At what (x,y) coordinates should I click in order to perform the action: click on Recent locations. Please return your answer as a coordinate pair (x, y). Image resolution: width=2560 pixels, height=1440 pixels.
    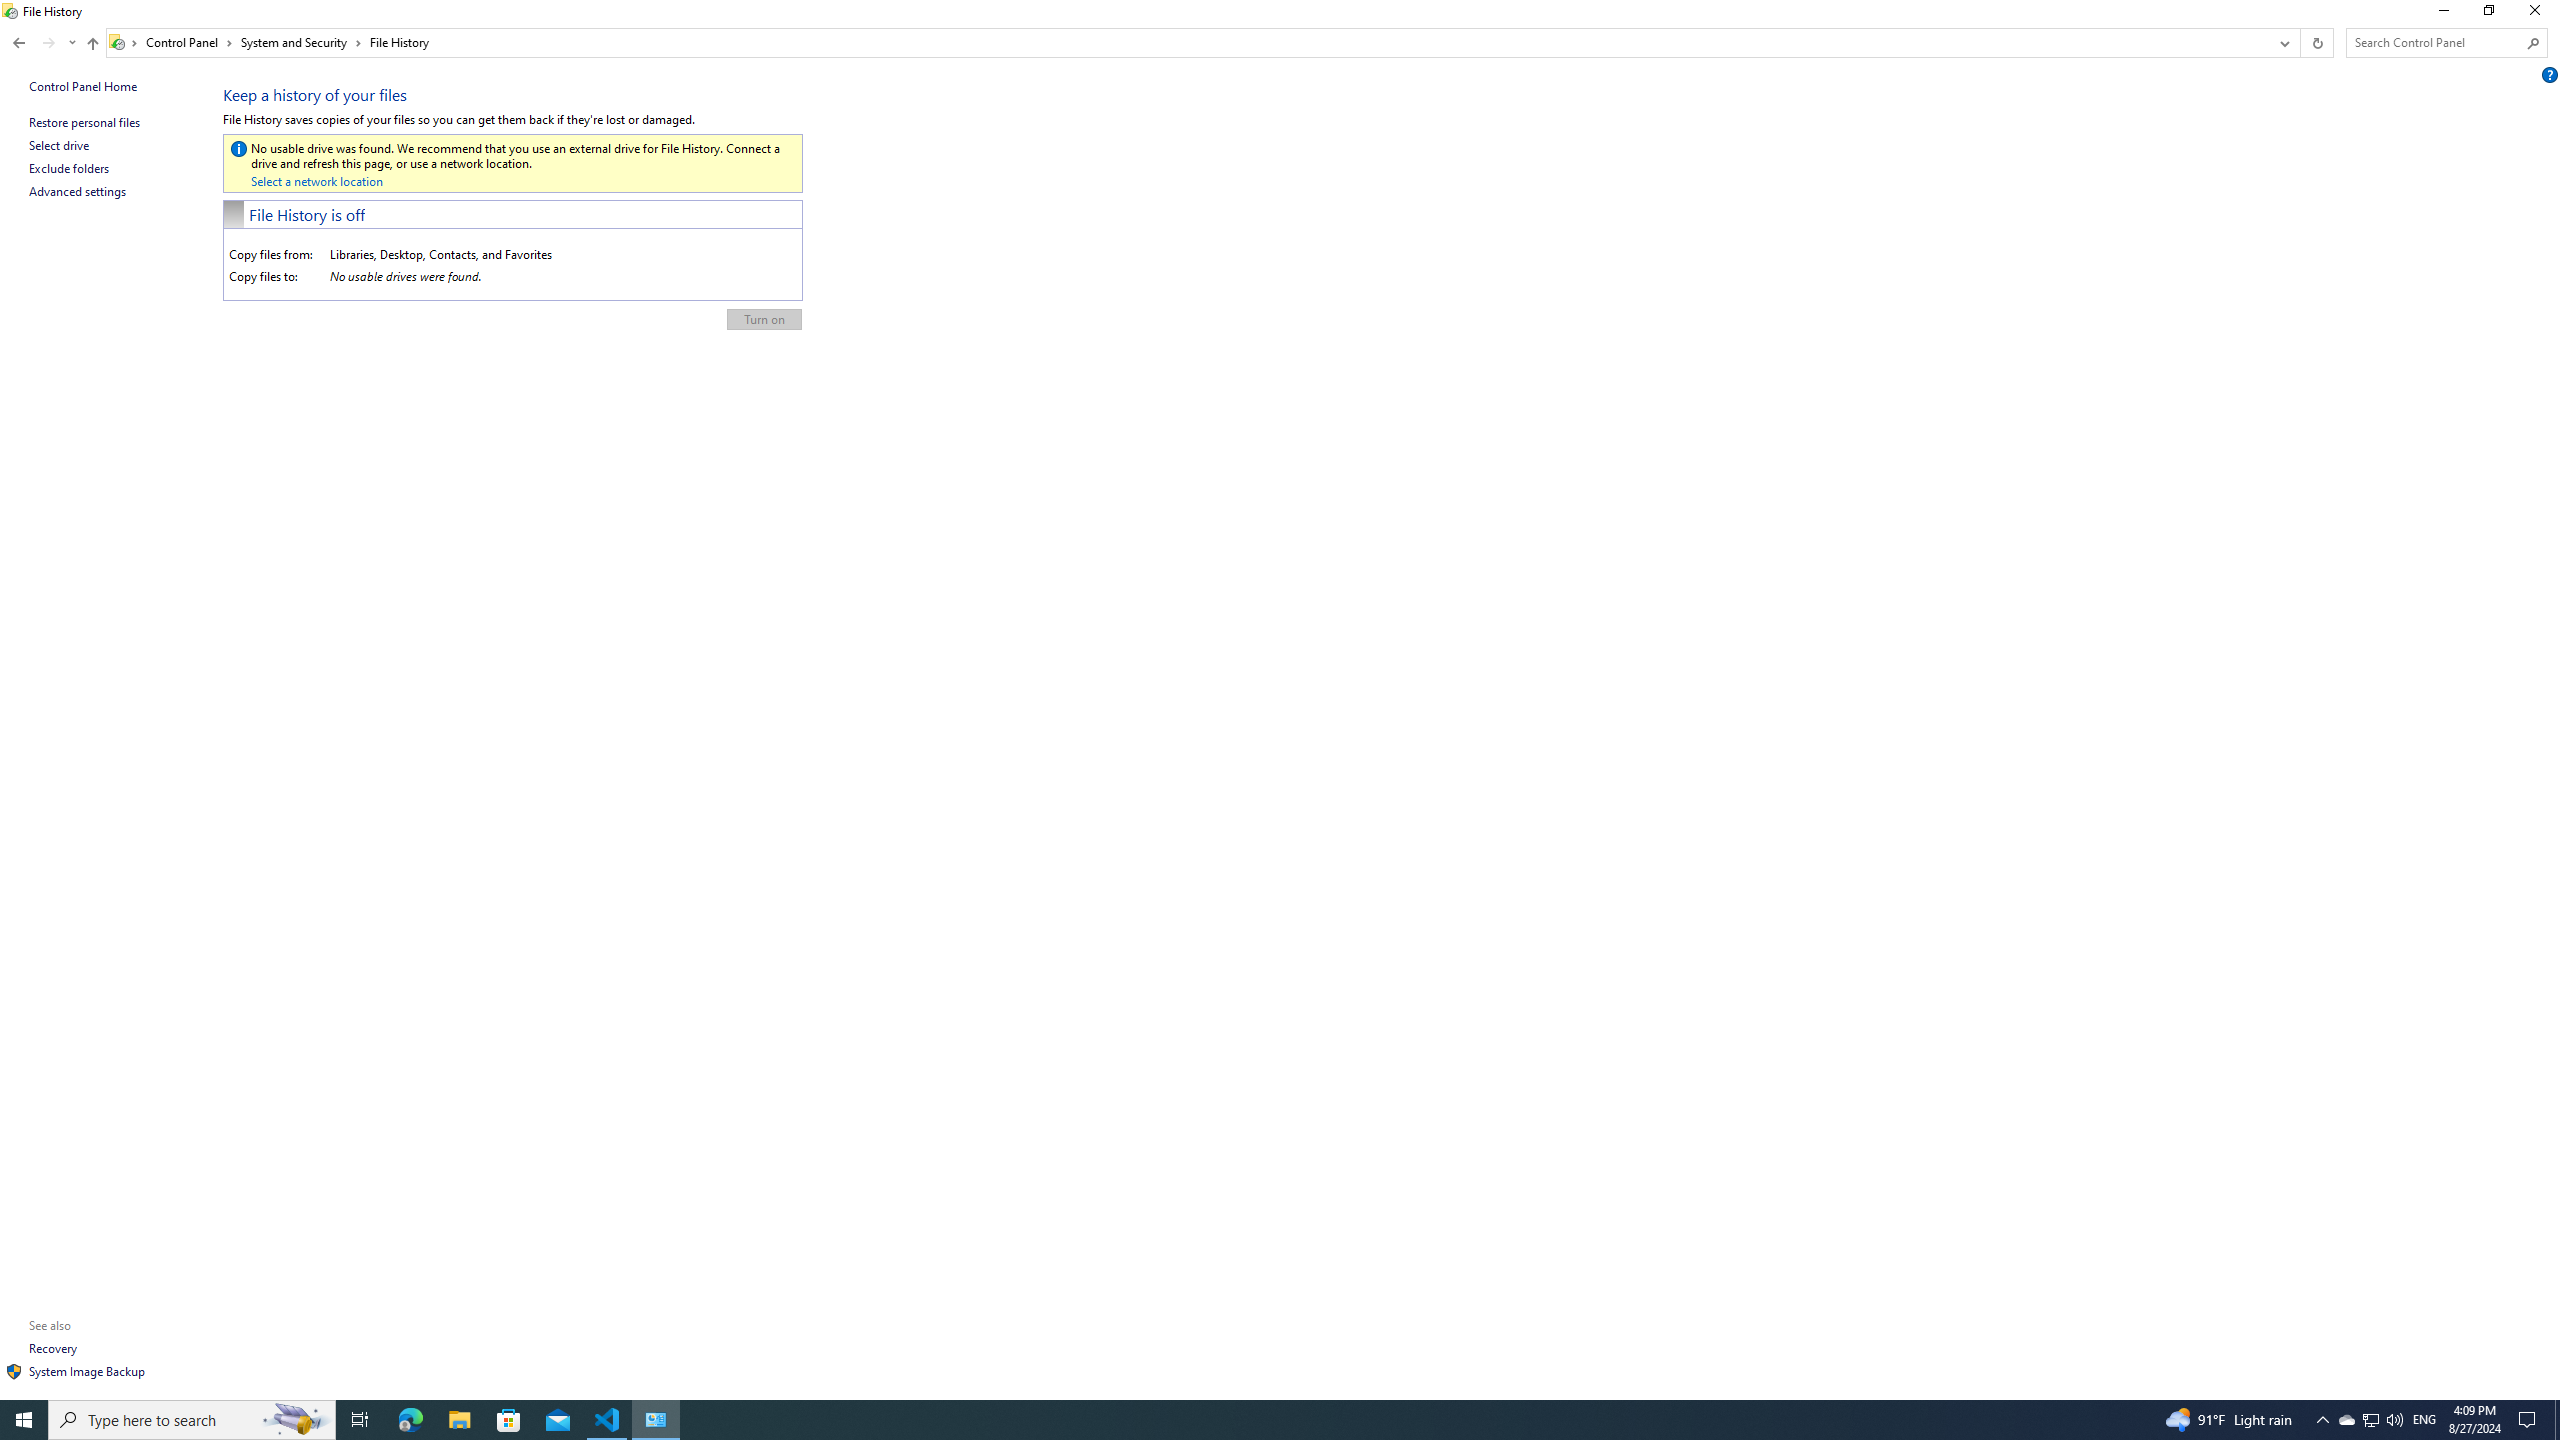
    Looking at the image, I should click on (72, 42).